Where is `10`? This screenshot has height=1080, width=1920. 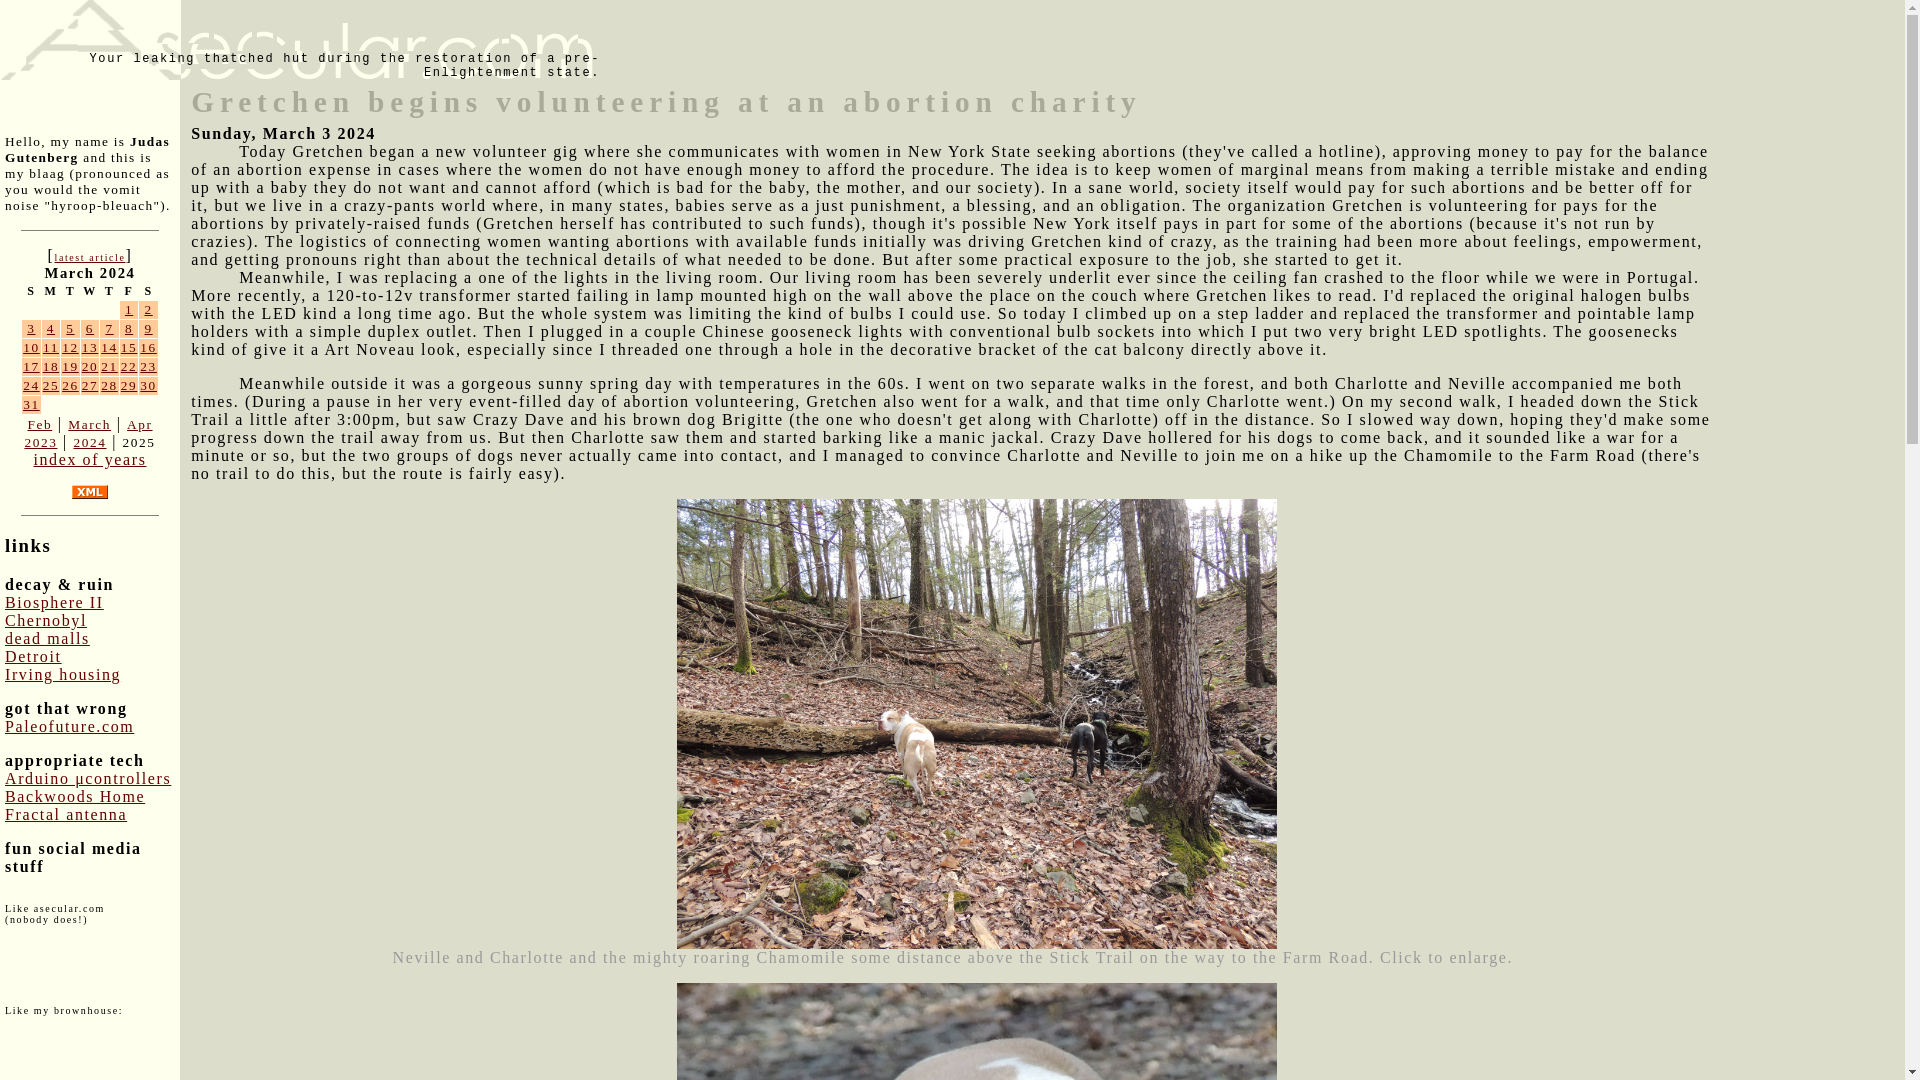
10 is located at coordinates (32, 348).